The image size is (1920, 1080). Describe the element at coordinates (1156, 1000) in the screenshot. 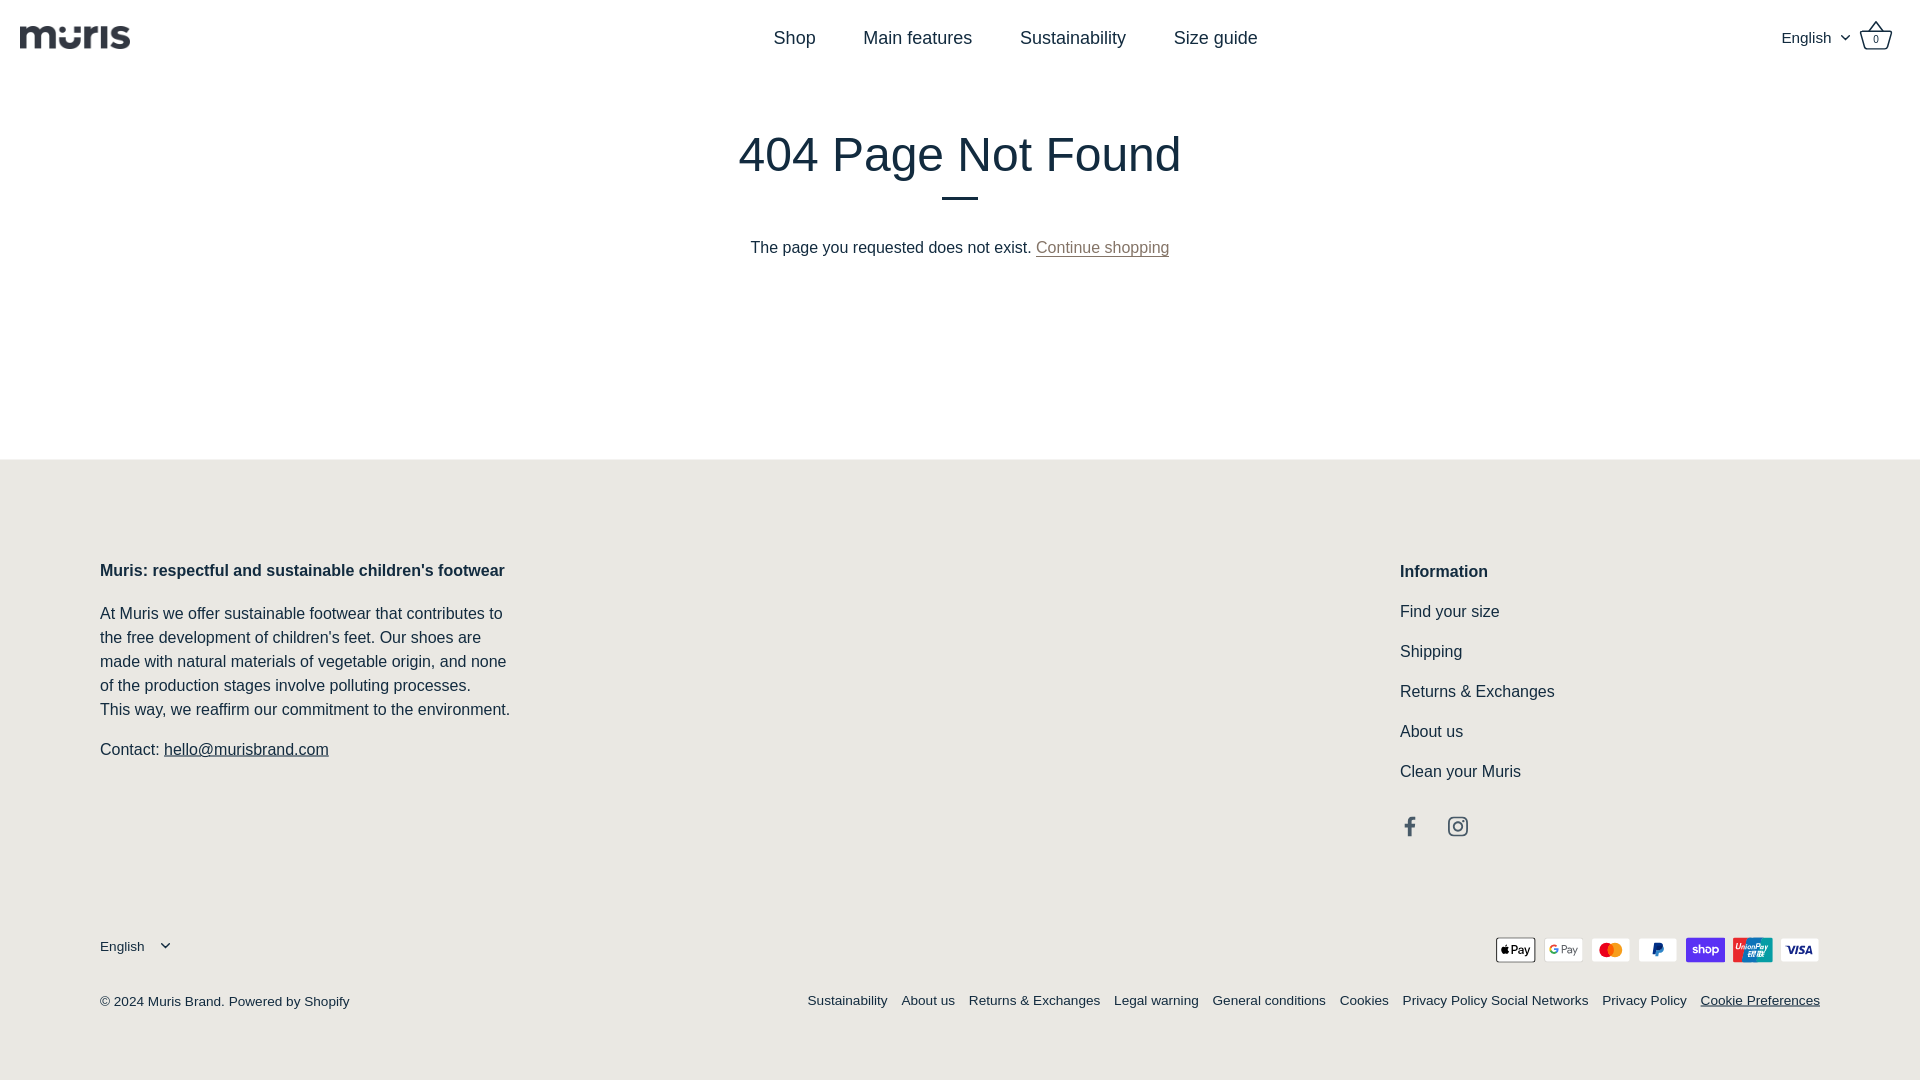

I see `Legal warning` at that location.